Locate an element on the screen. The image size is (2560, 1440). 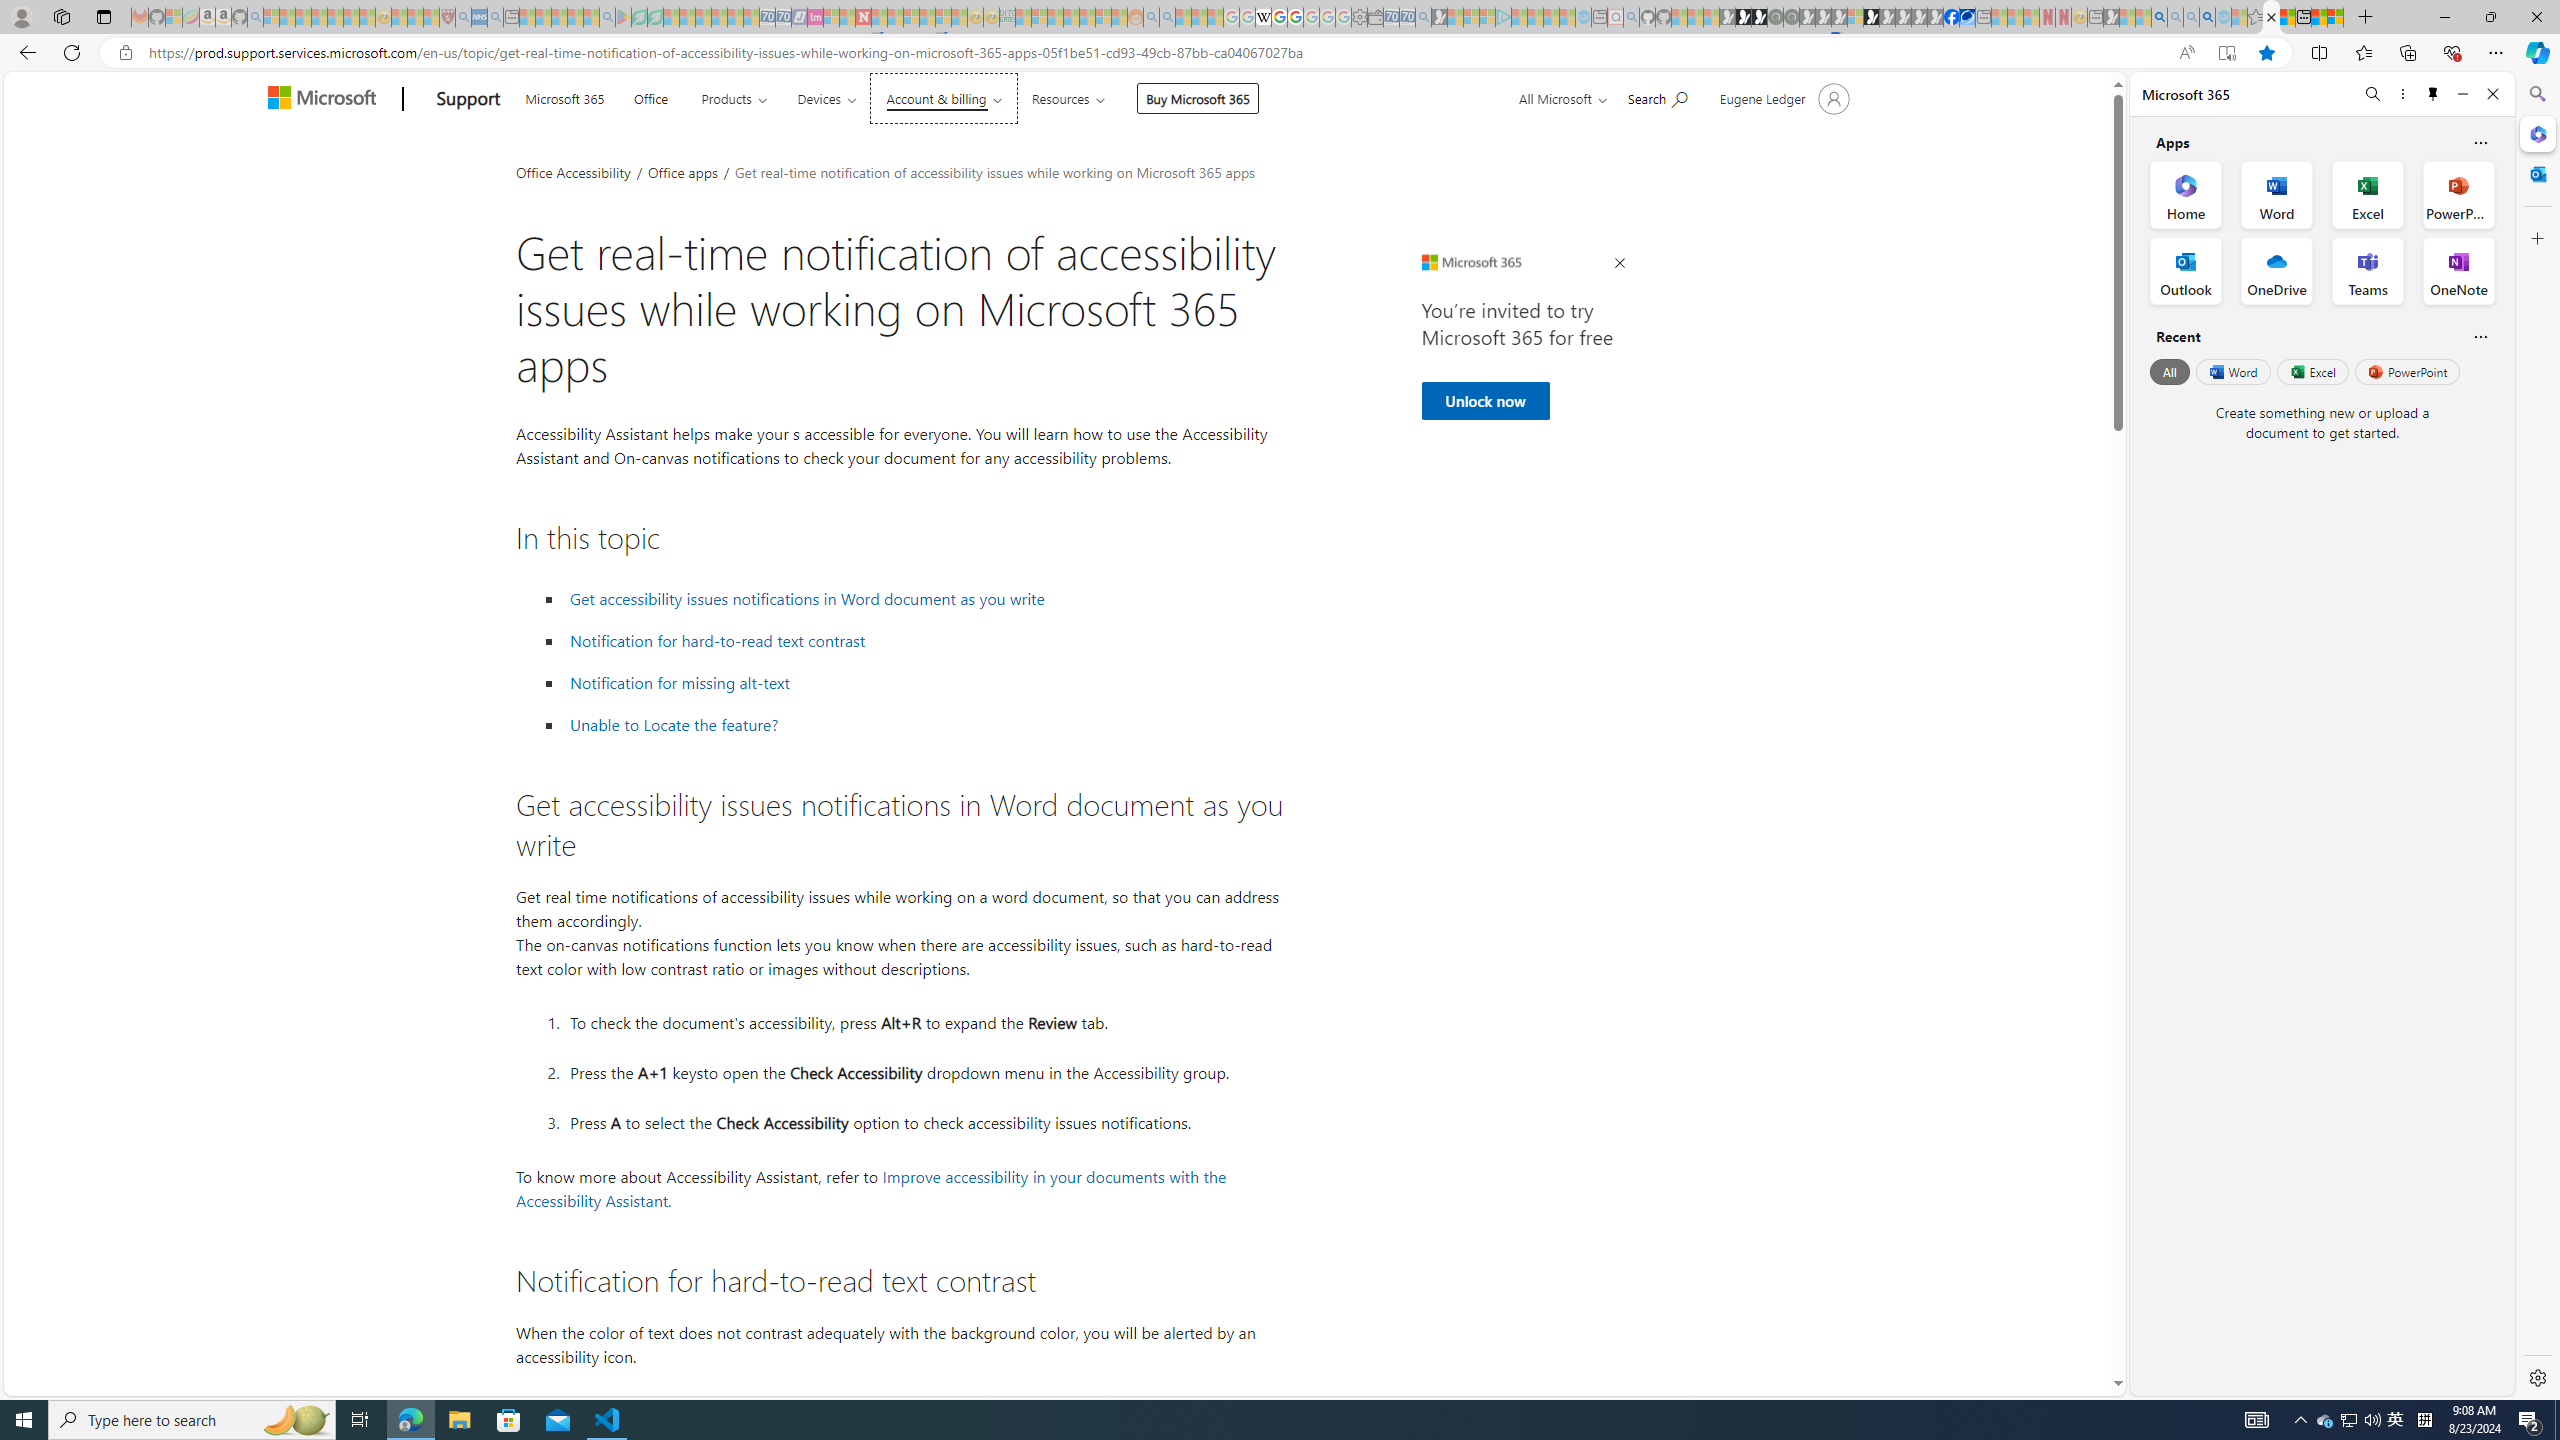
google - Search - Sleeping is located at coordinates (608, 17).